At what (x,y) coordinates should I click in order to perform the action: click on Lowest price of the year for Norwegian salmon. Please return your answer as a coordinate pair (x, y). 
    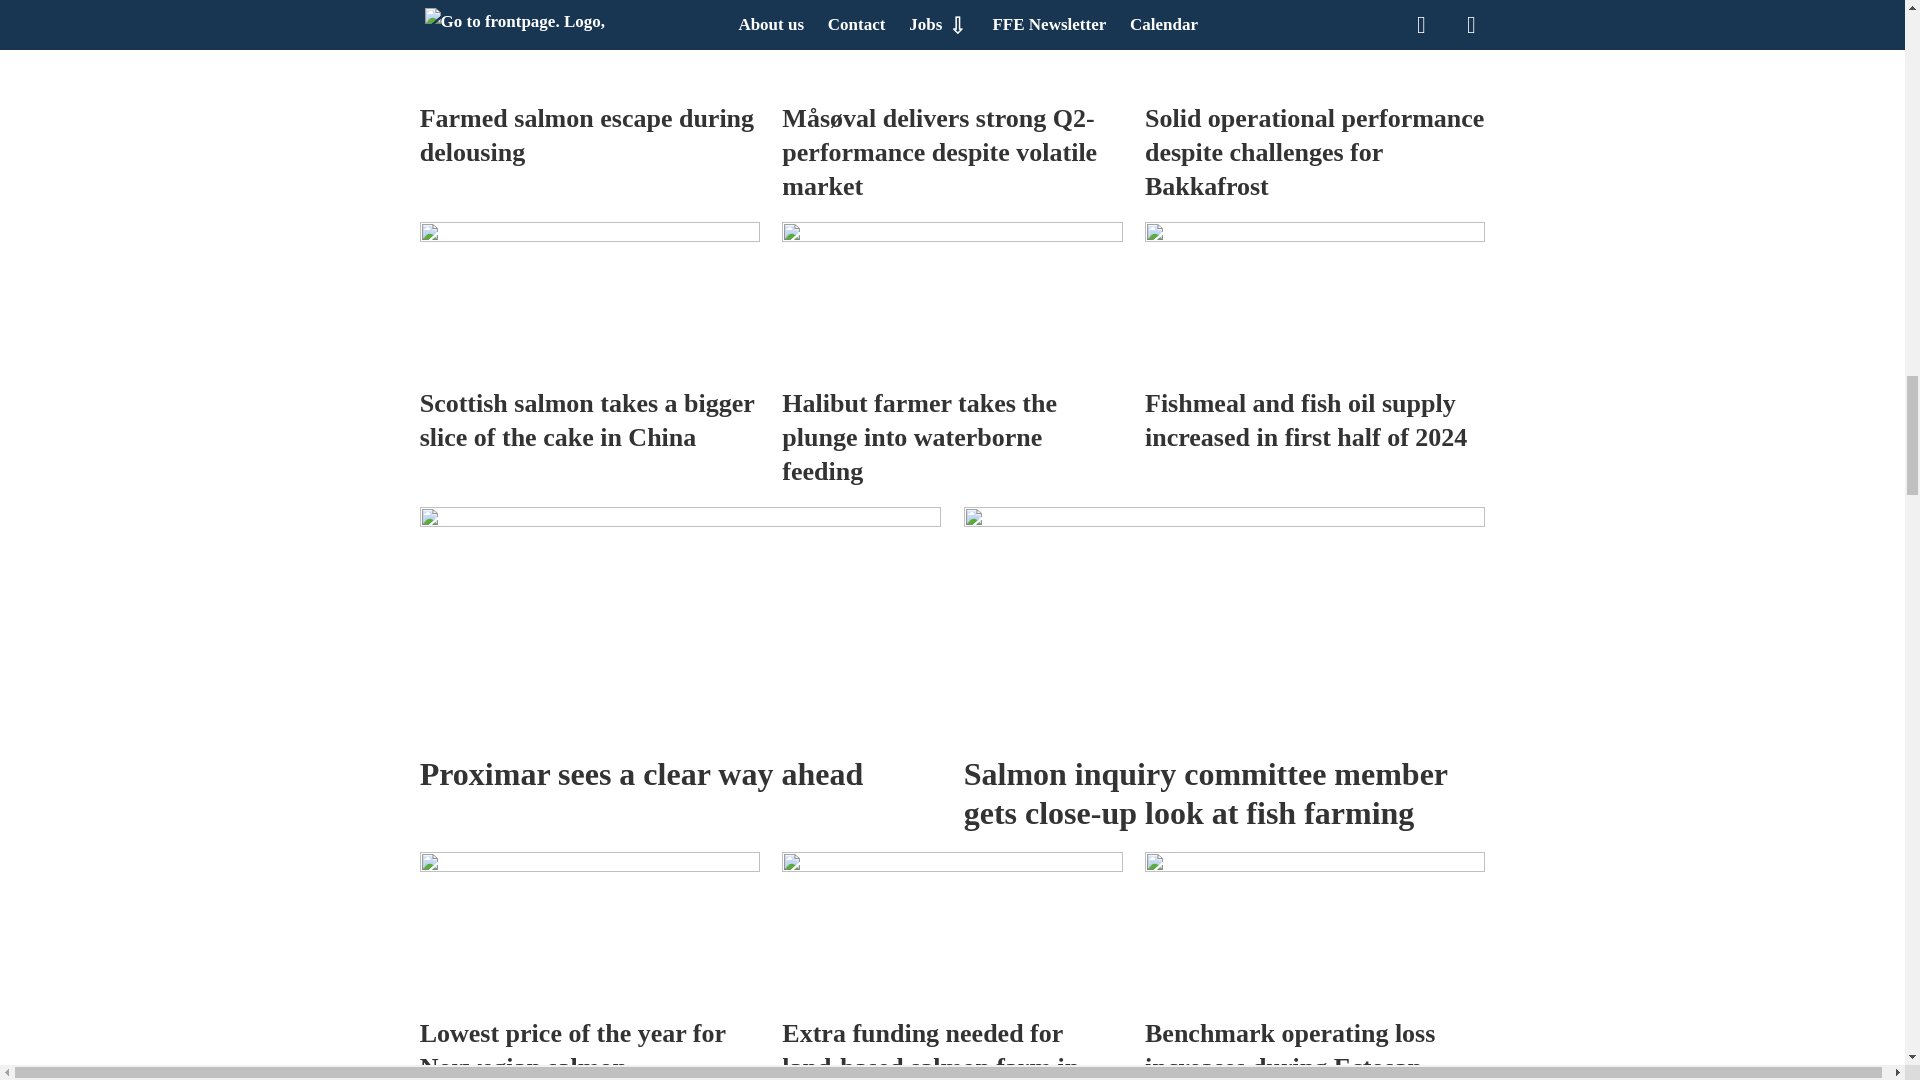
    Looking at the image, I should click on (590, 928).